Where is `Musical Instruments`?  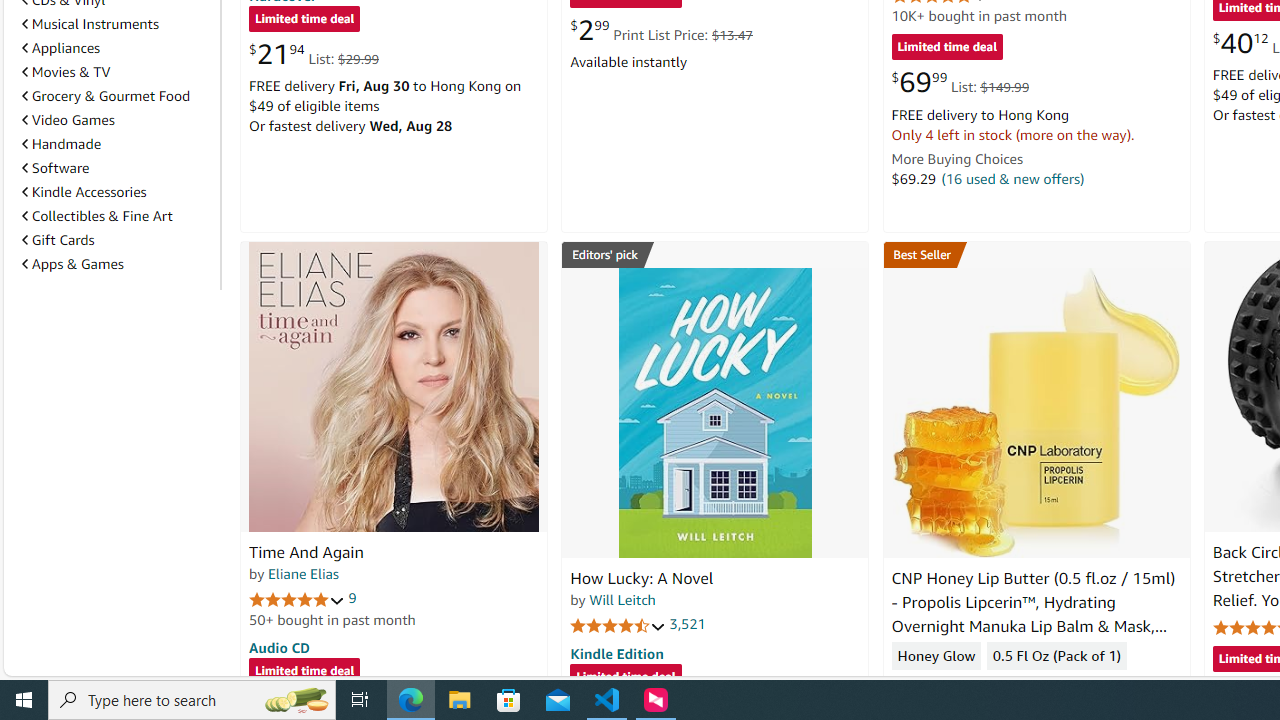
Musical Instruments is located at coordinates (117, 23).